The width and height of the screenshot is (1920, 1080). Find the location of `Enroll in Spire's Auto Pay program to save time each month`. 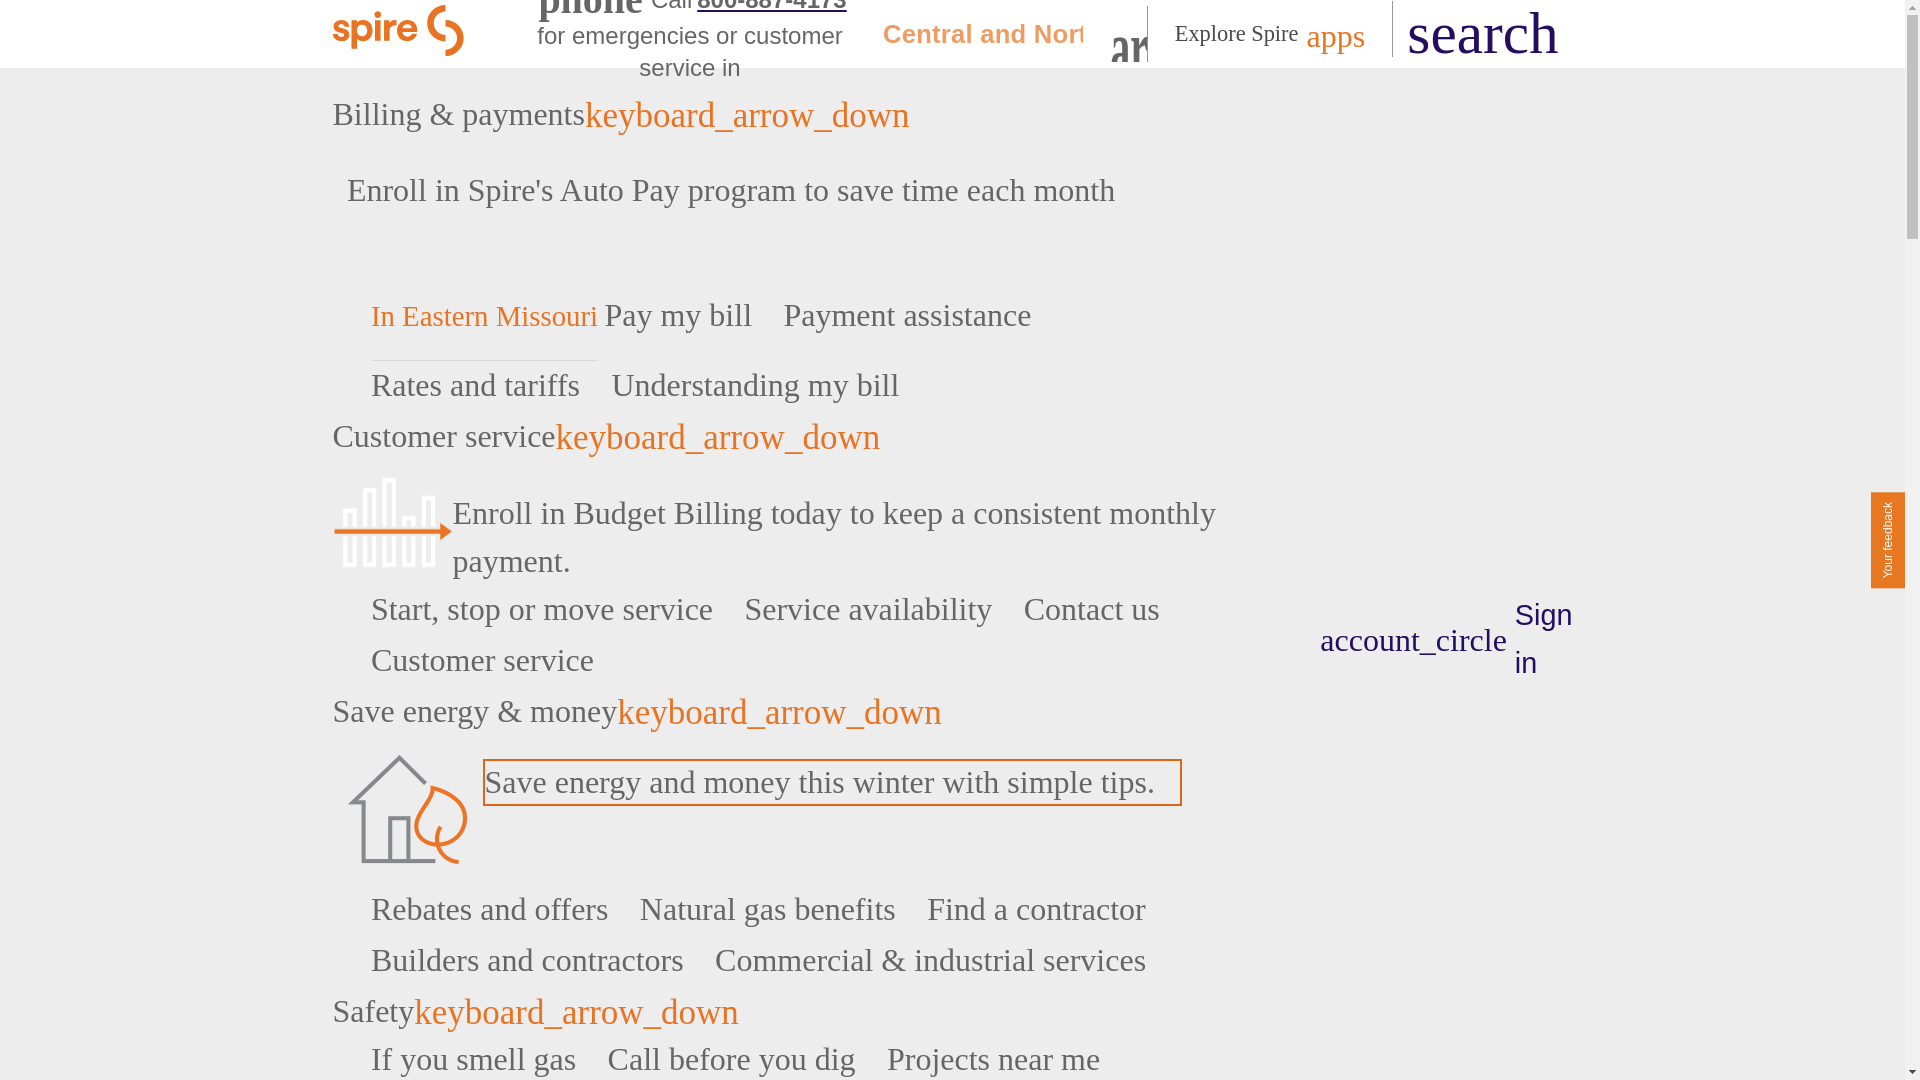

Enroll in Spire's Auto Pay program to save time each month is located at coordinates (744, 190).